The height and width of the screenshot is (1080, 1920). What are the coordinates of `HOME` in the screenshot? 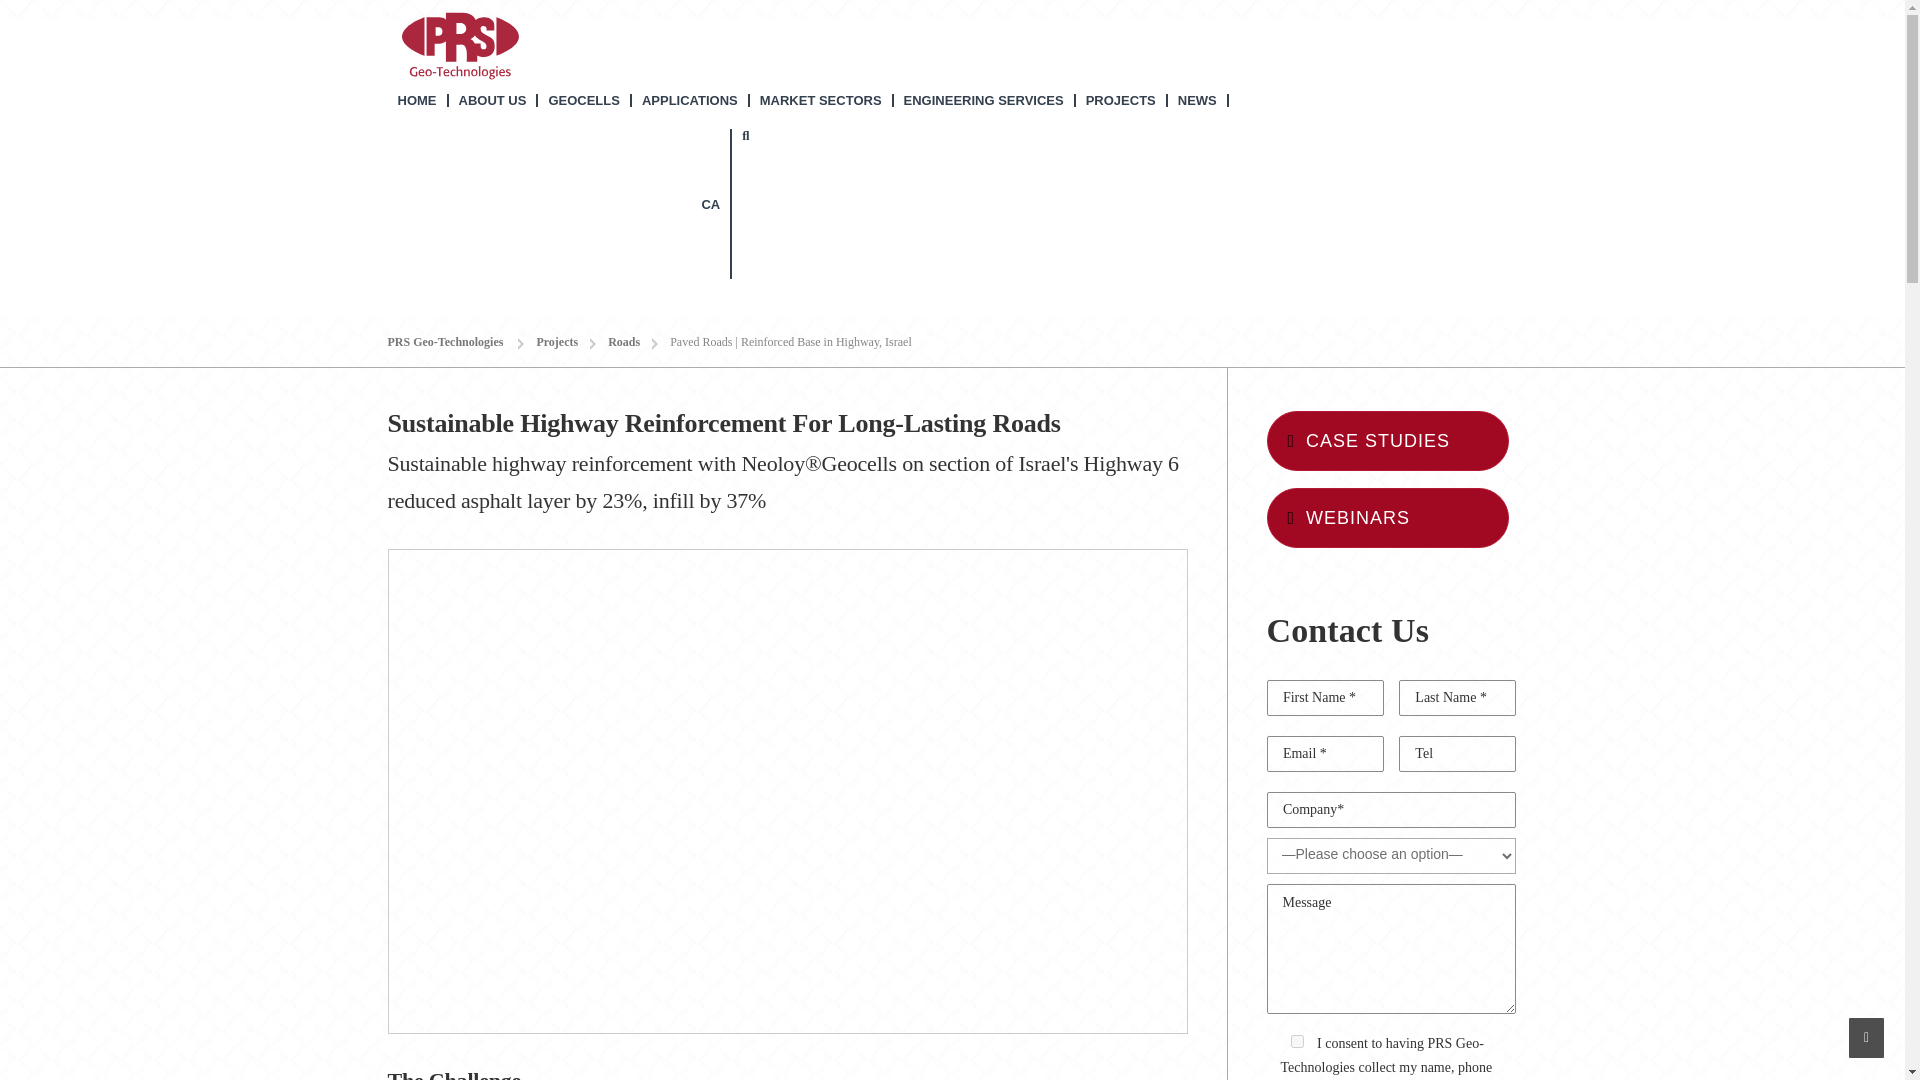 It's located at (418, 100).